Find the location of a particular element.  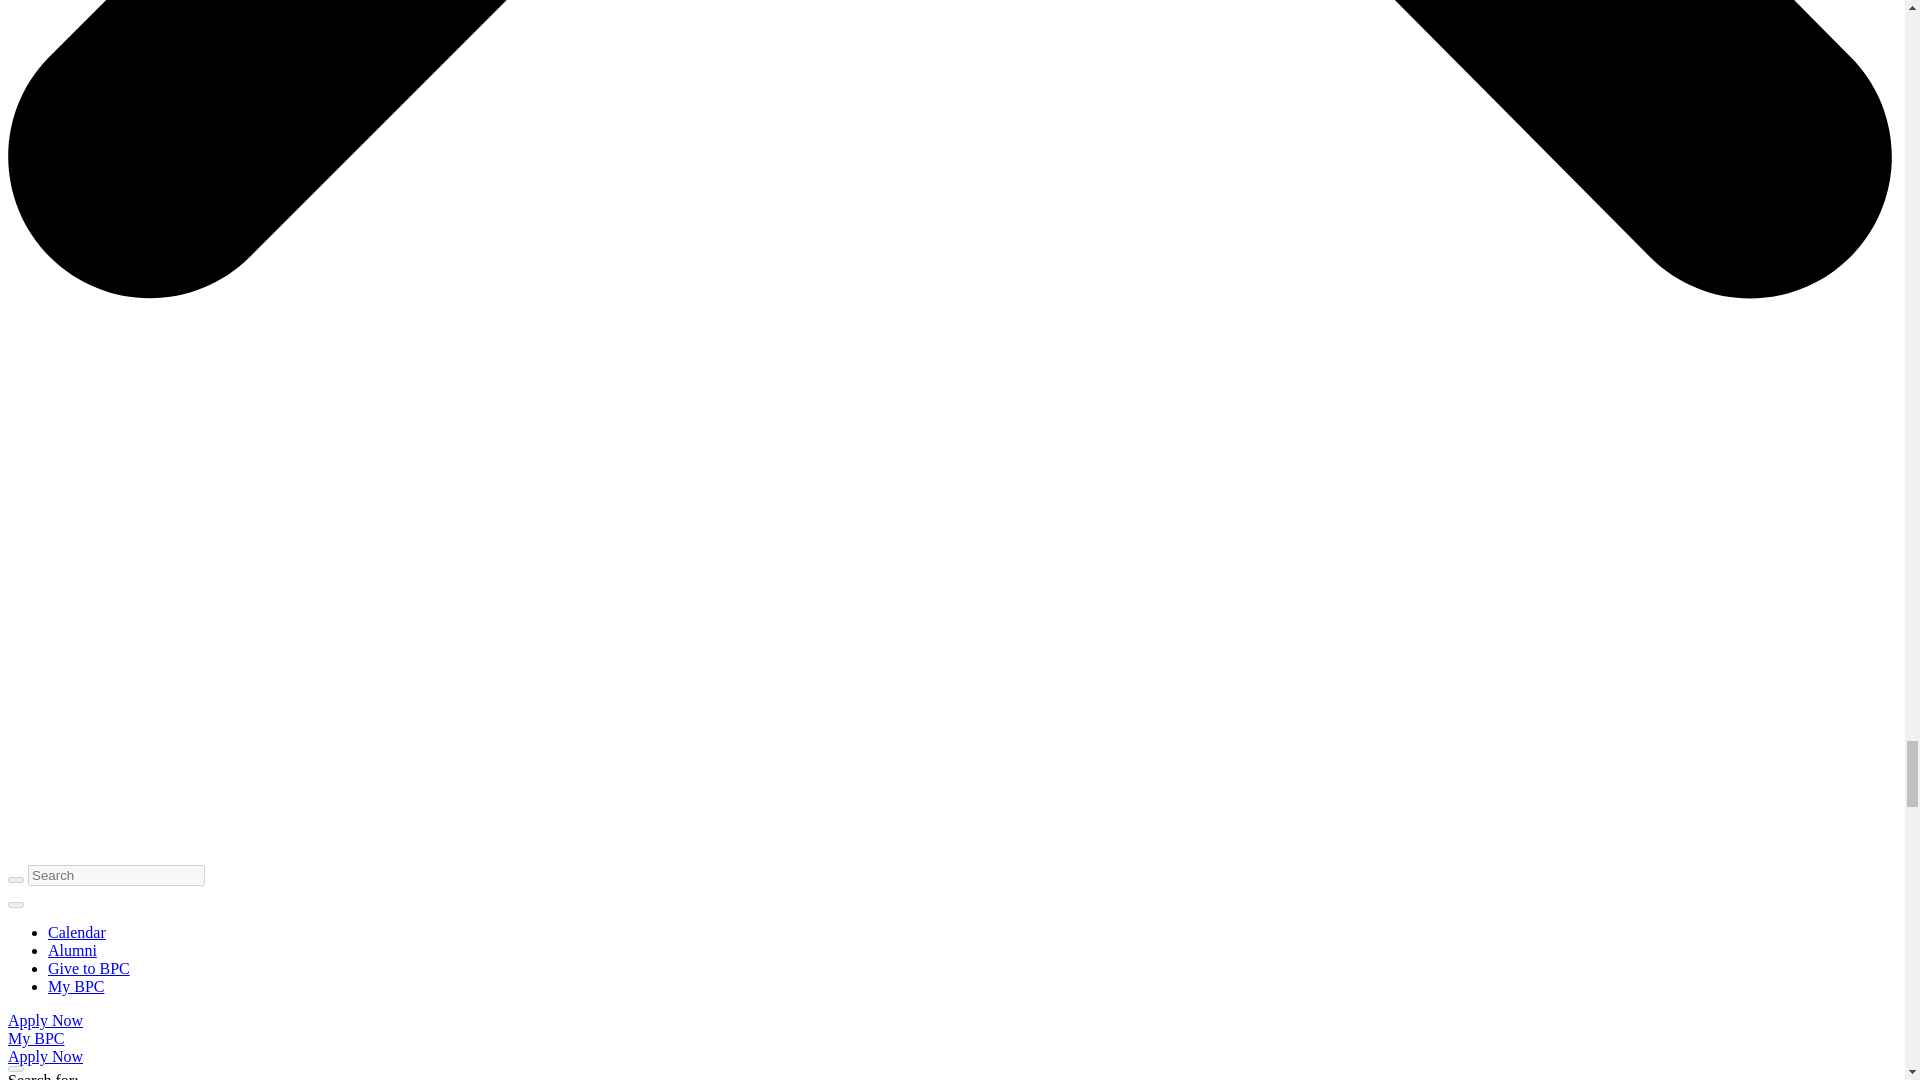

Calendar is located at coordinates (76, 932).